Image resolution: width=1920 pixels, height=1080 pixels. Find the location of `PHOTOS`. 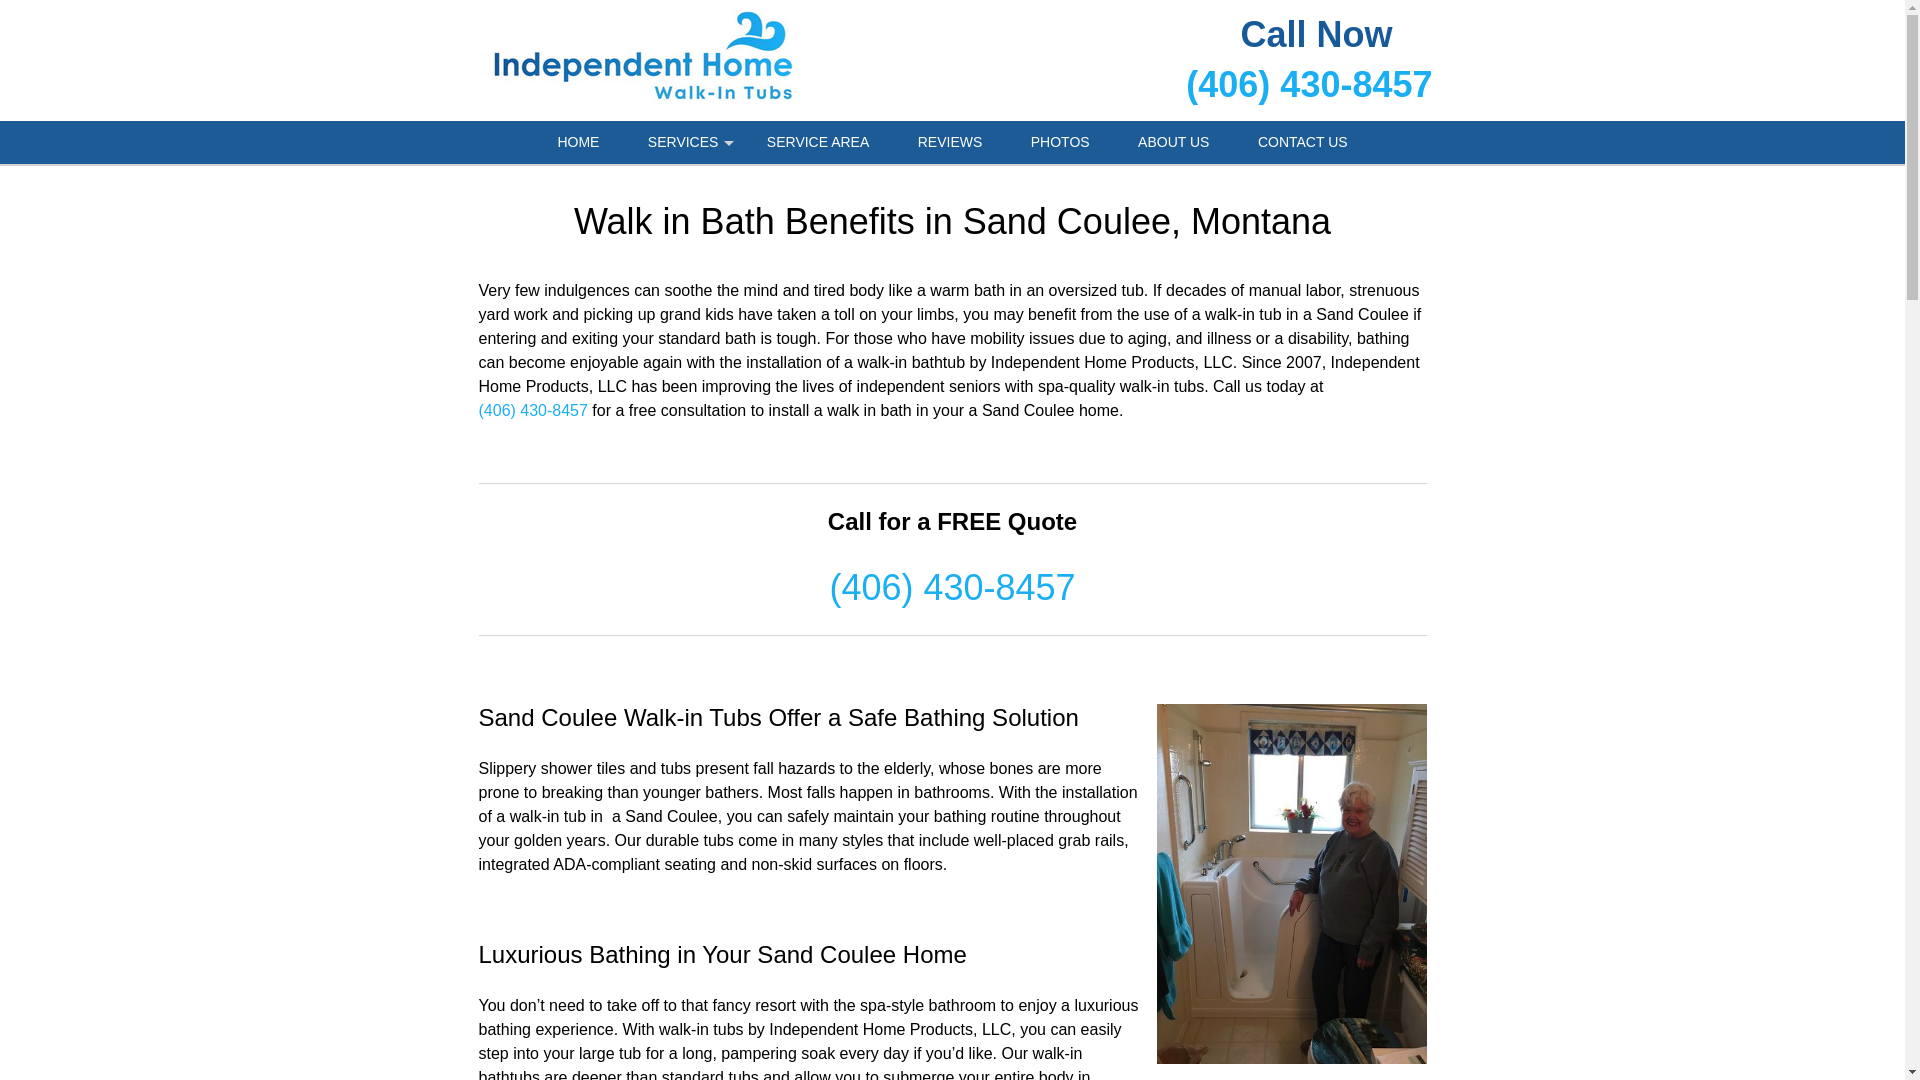

PHOTOS is located at coordinates (1060, 142).